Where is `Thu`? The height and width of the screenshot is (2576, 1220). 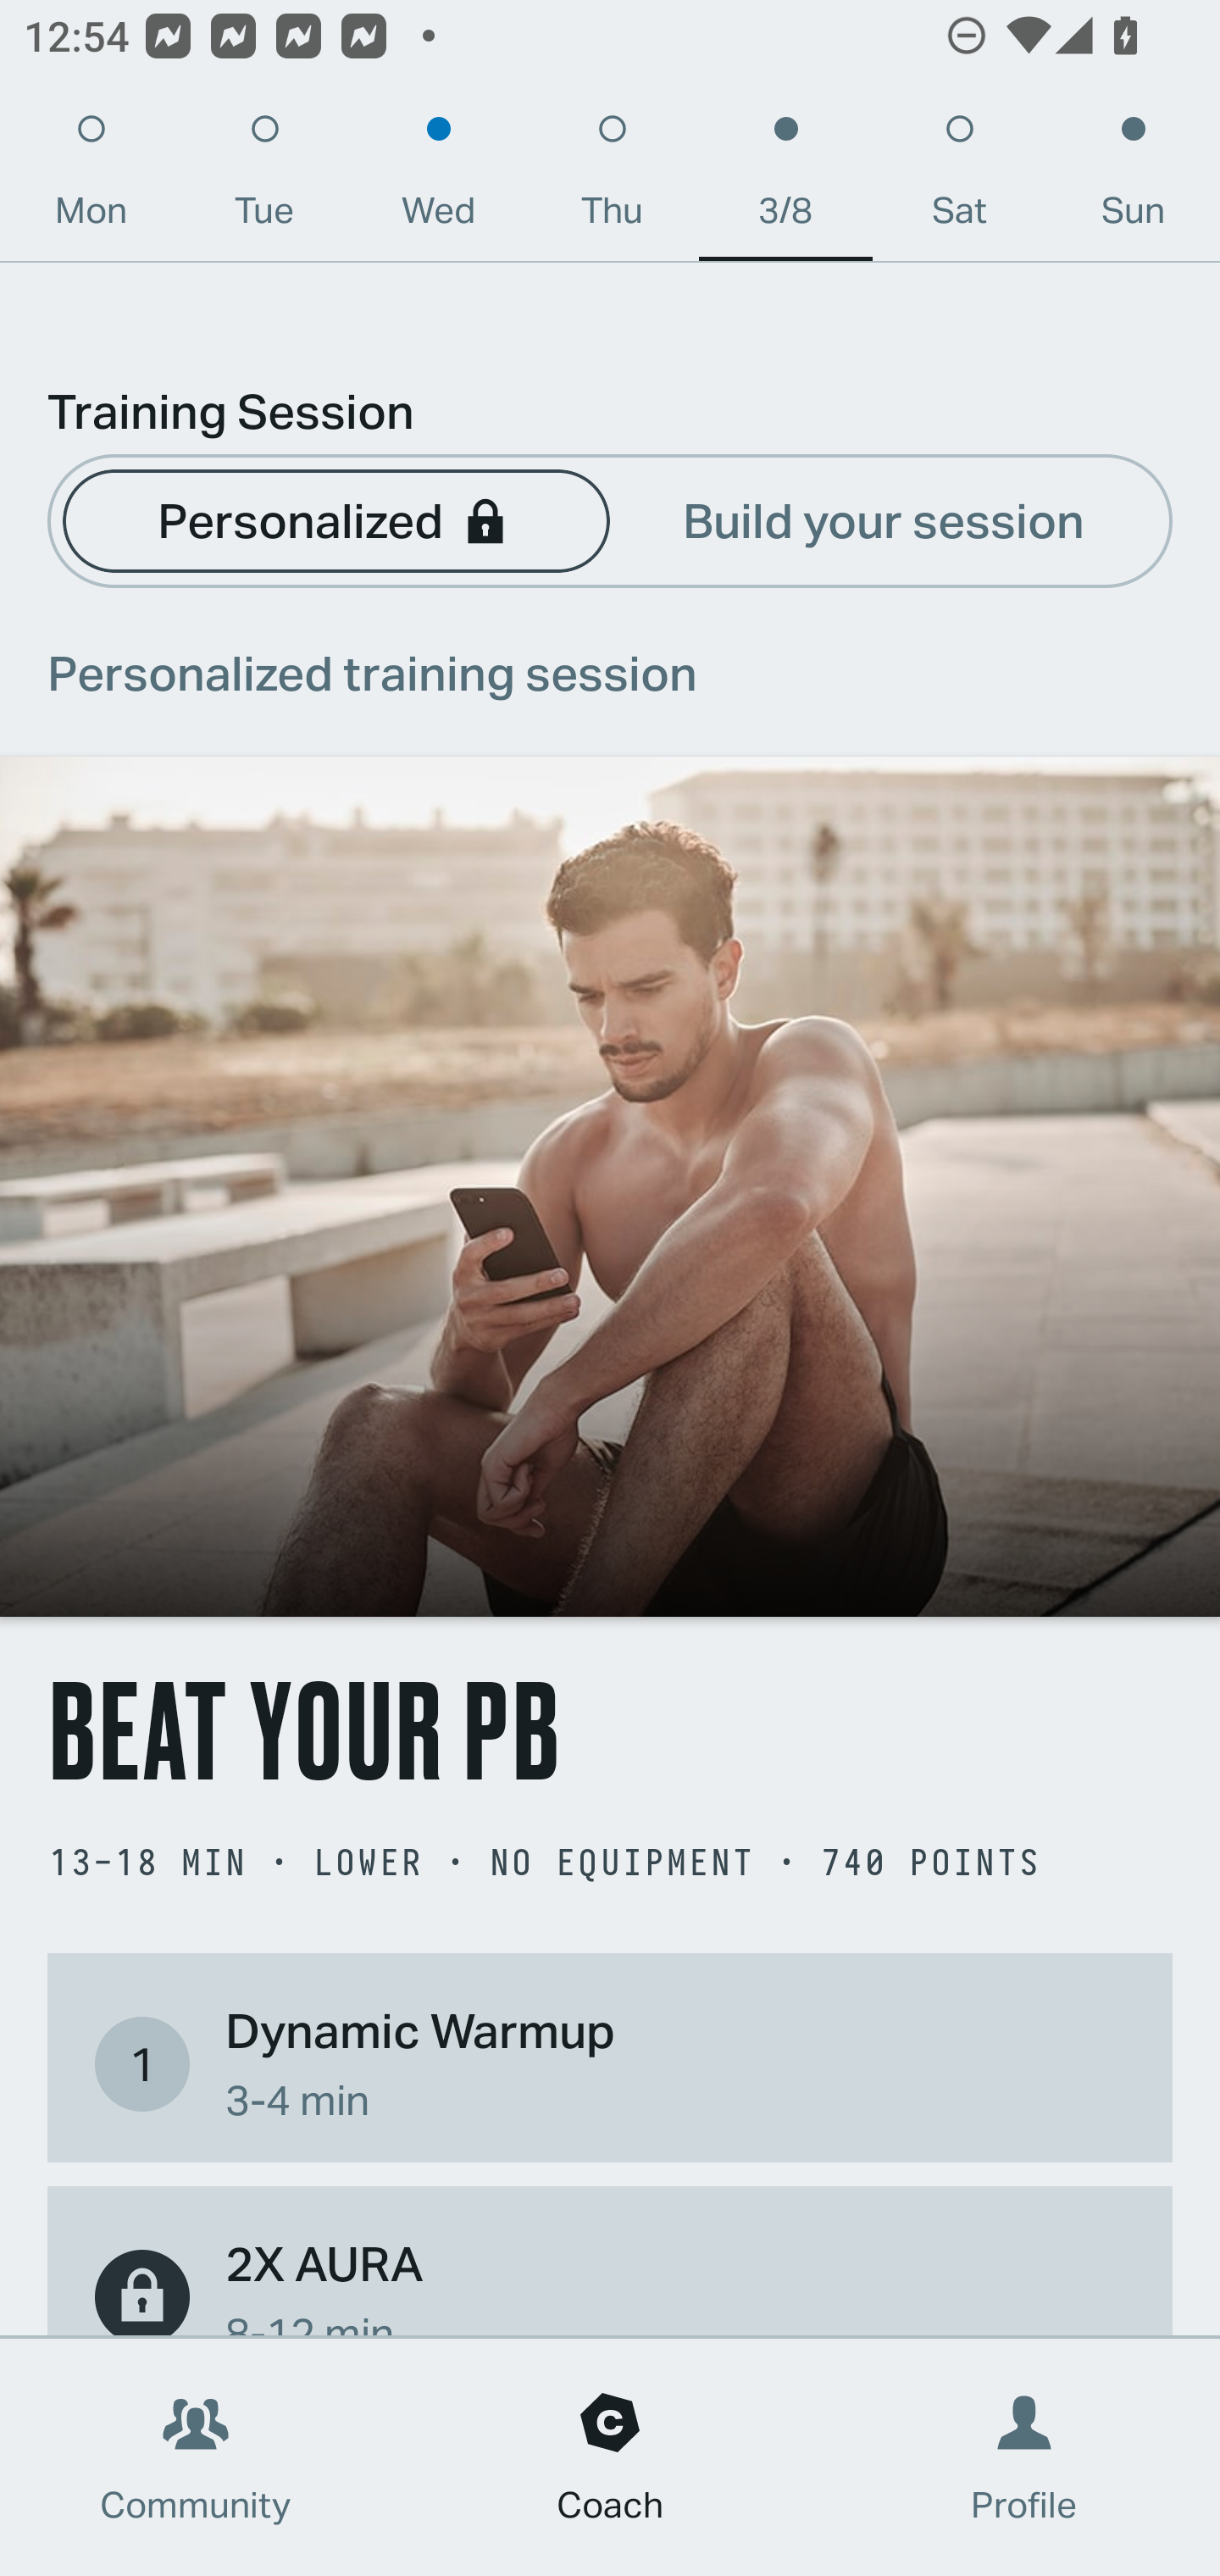 Thu is located at coordinates (612, 178).